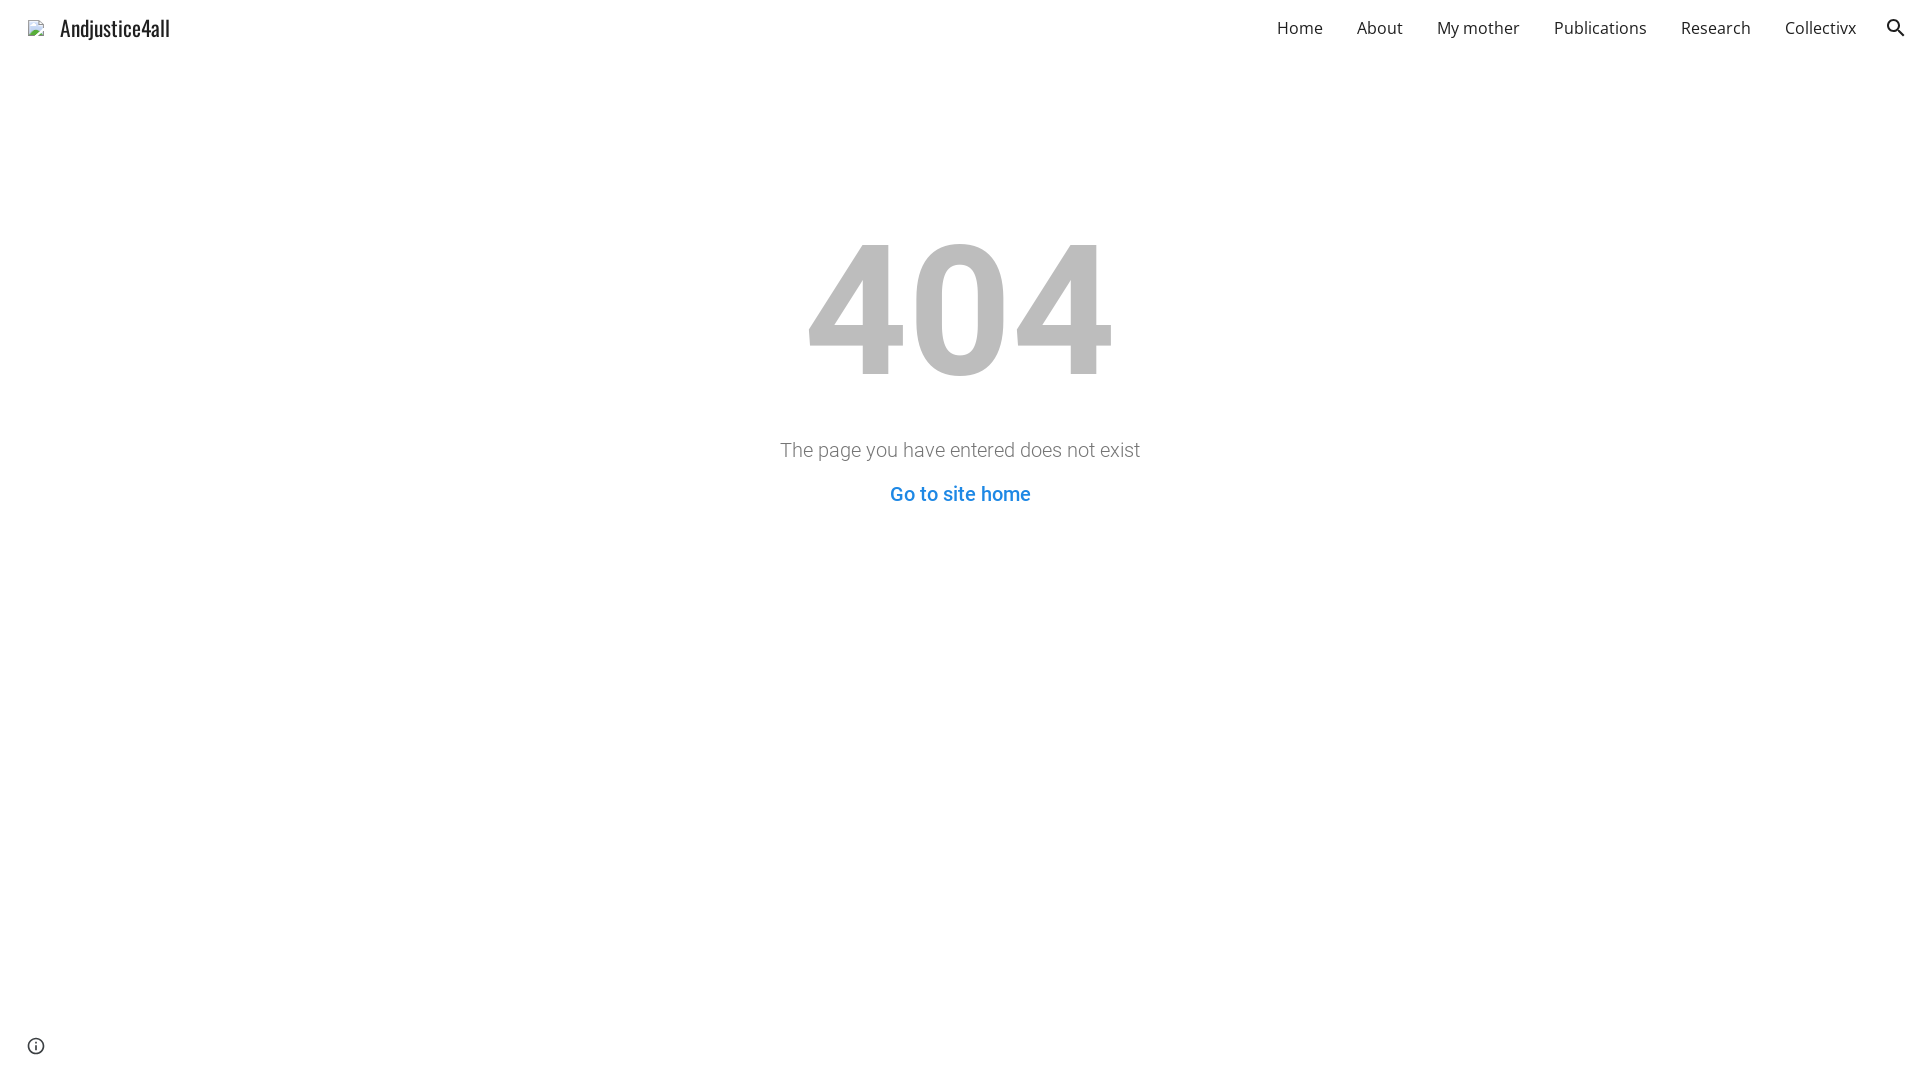  What do you see at coordinates (99, 24) in the screenshot?
I see `Andjustice4all` at bounding box center [99, 24].